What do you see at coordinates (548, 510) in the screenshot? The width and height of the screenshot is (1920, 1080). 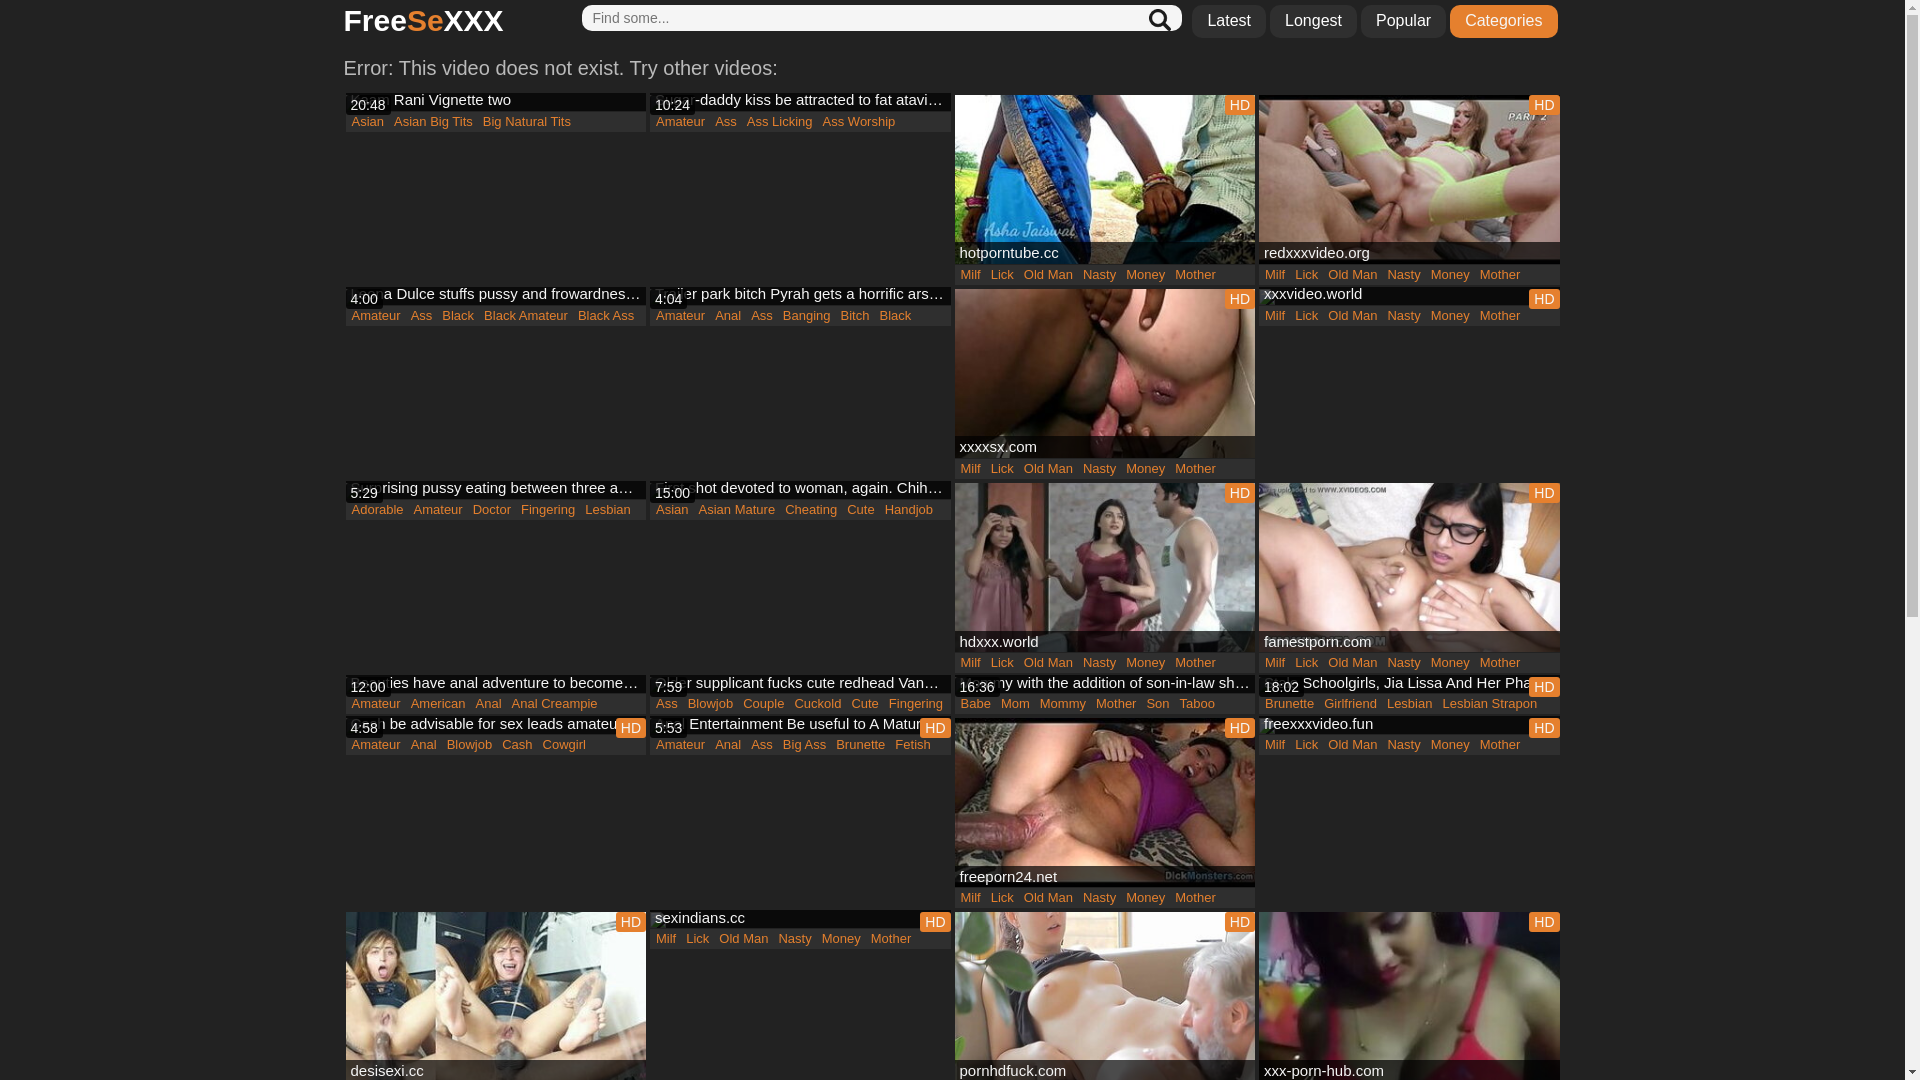 I see `Fingering` at bounding box center [548, 510].